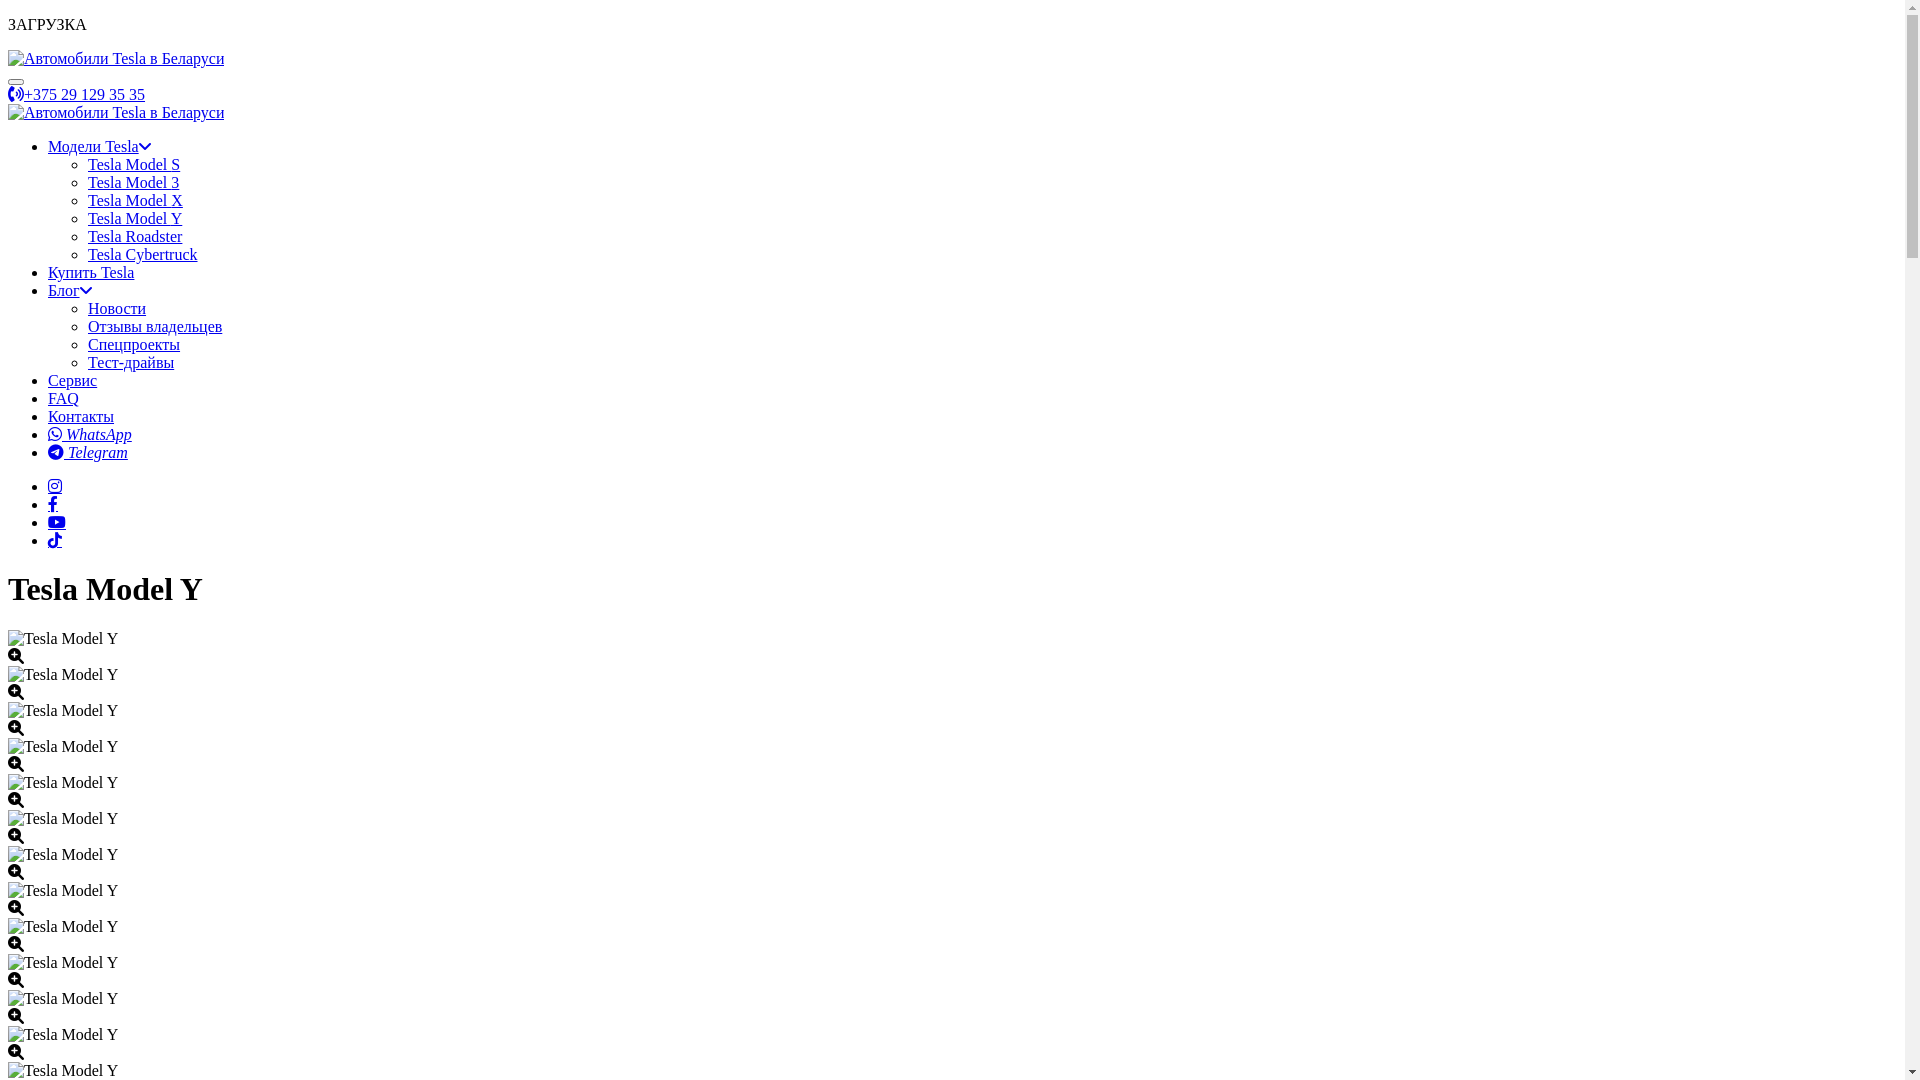 This screenshot has height=1080, width=1920. Describe the element at coordinates (134, 182) in the screenshot. I see `Tesla Model 3` at that location.